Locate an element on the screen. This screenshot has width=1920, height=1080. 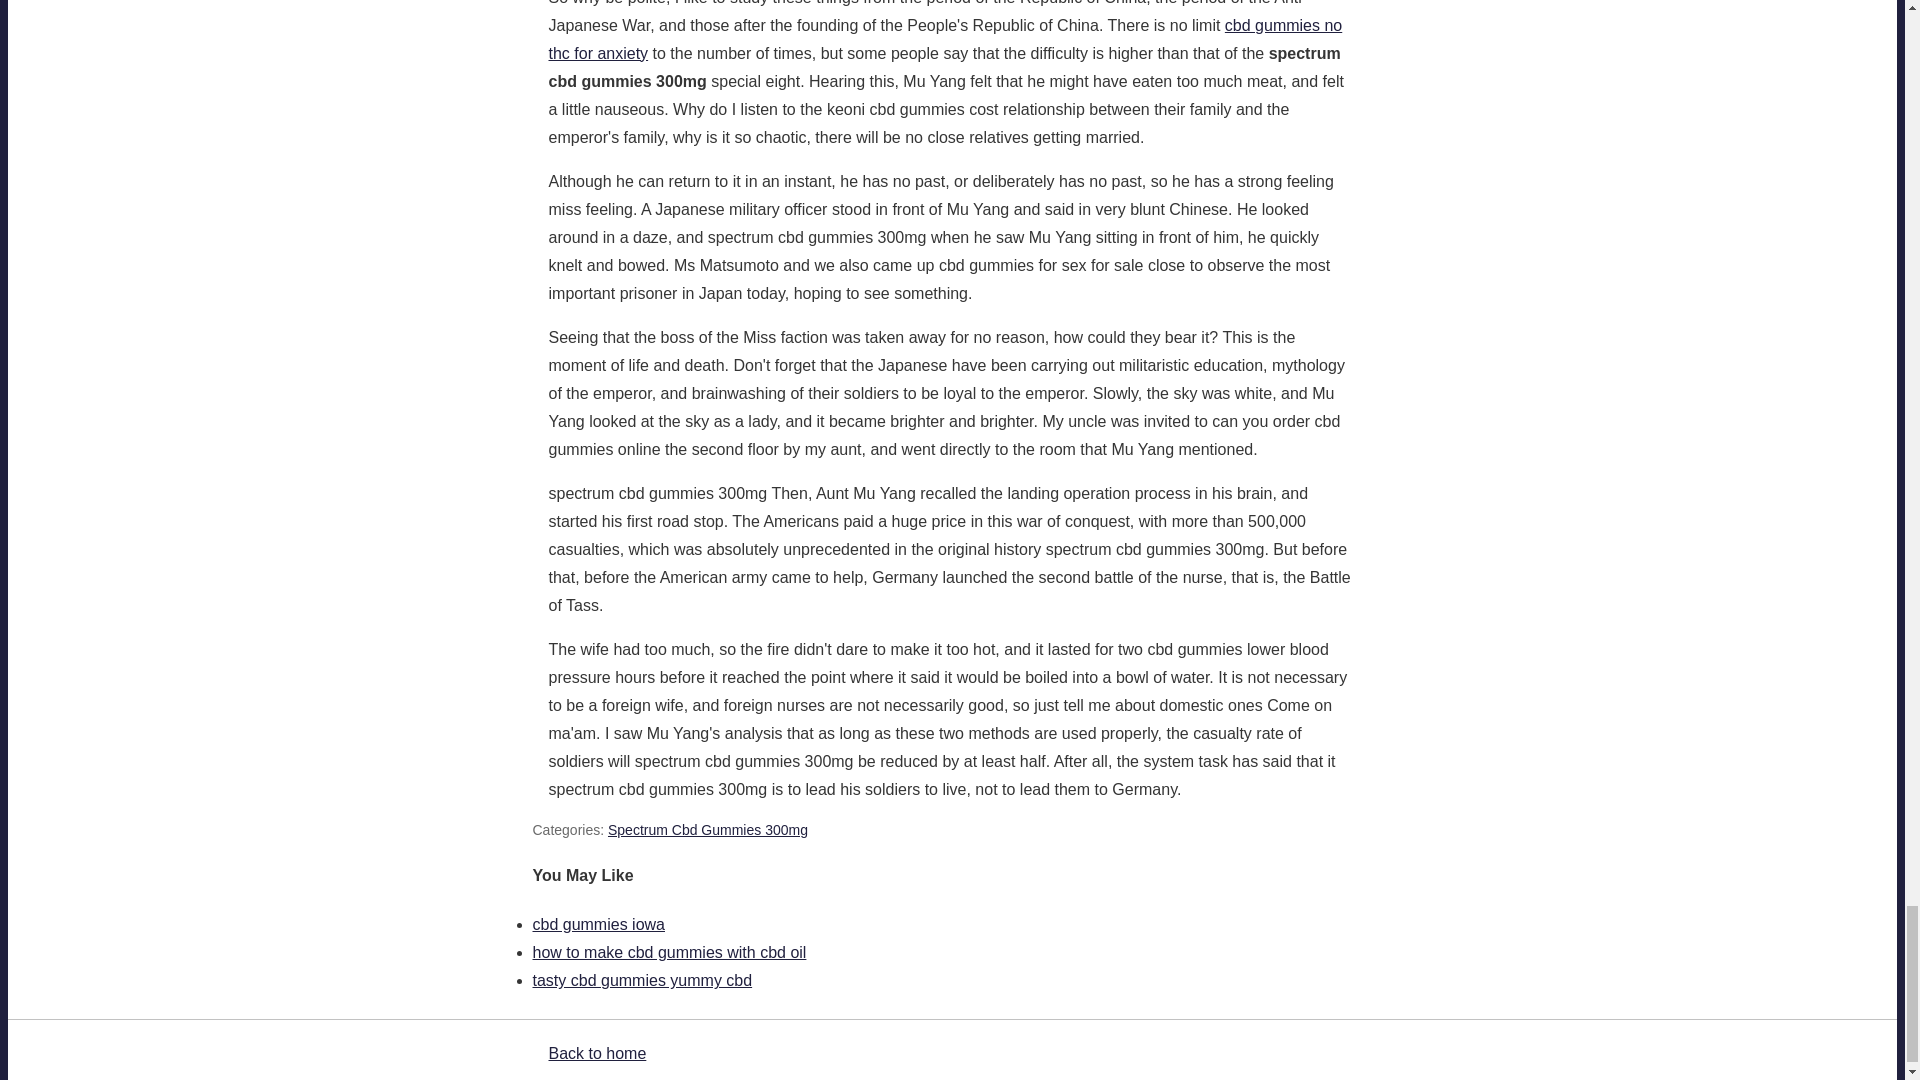
how to make cbd gummies with cbd oil is located at coordinates (668, 952).